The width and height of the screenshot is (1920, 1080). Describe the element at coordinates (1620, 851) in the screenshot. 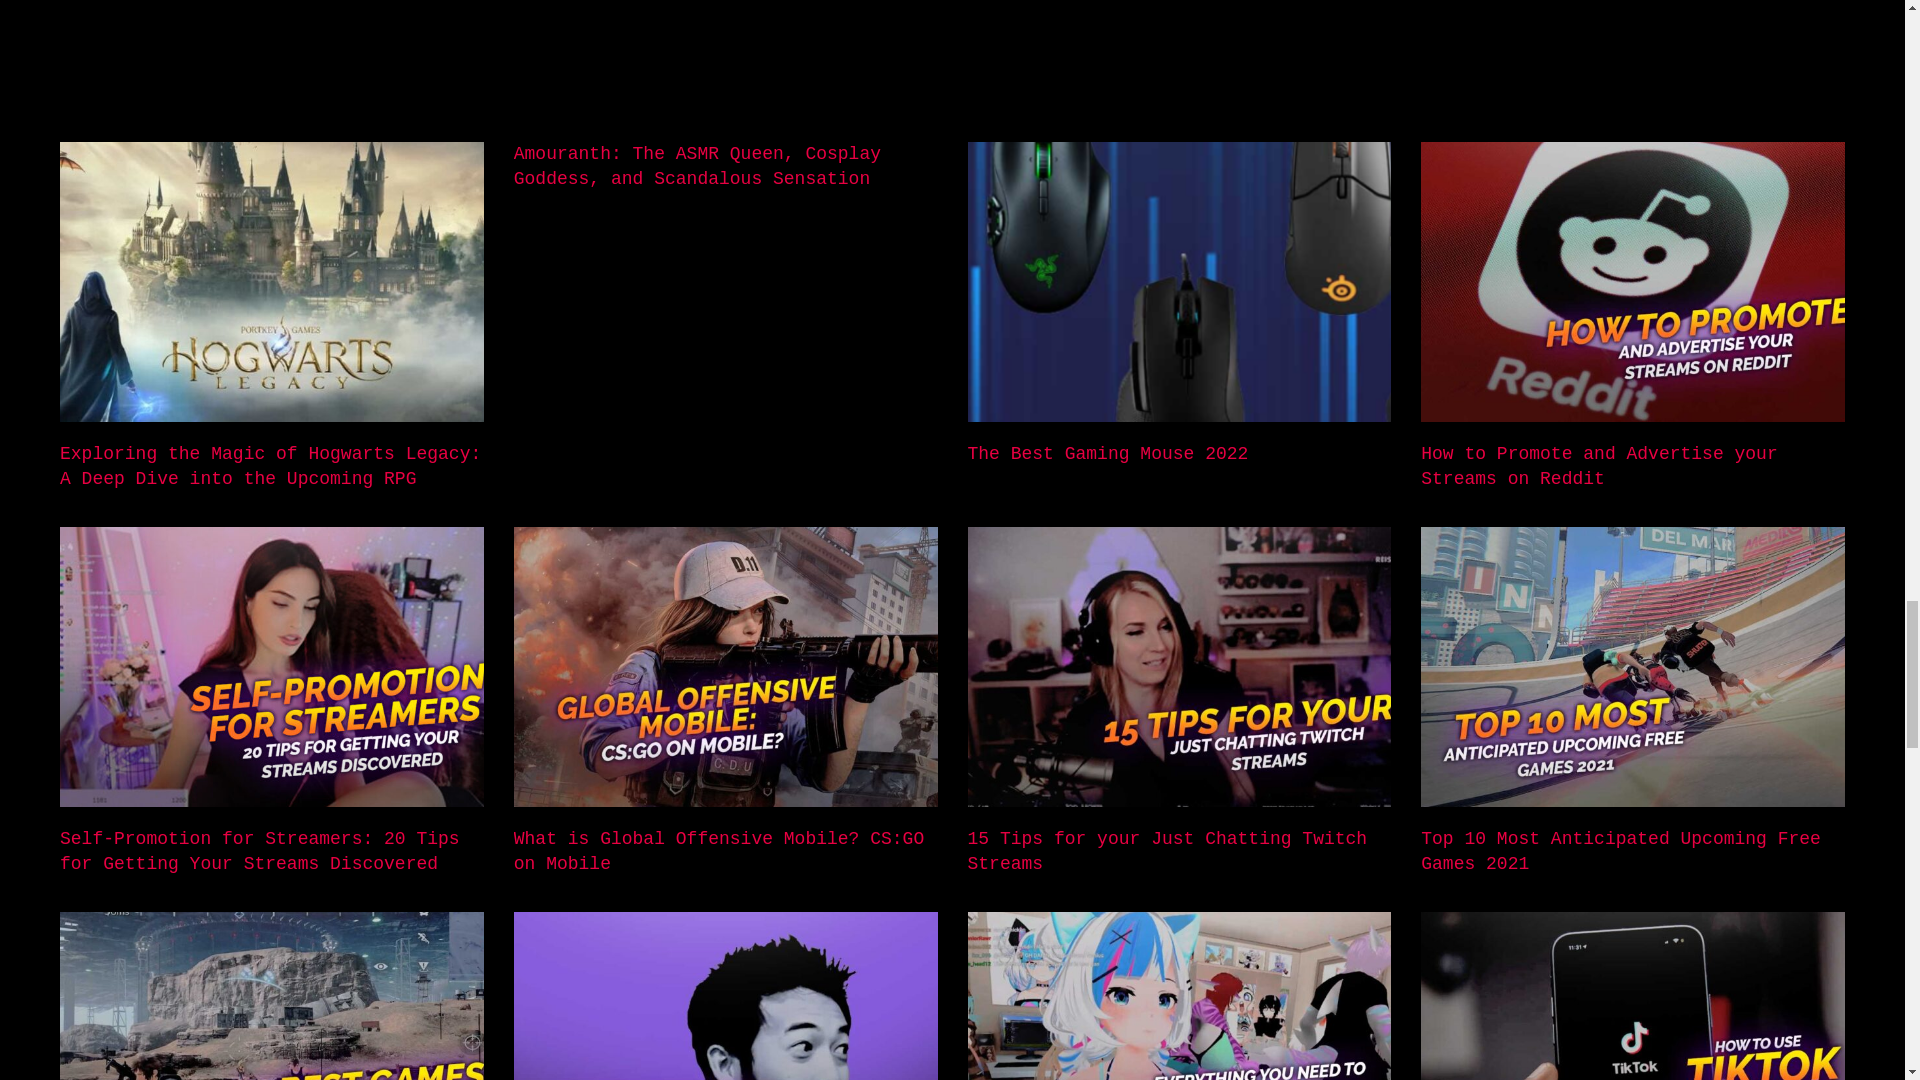

I see `Top 10 Most Anticipated Upcoming Free Games 2021` at that location.